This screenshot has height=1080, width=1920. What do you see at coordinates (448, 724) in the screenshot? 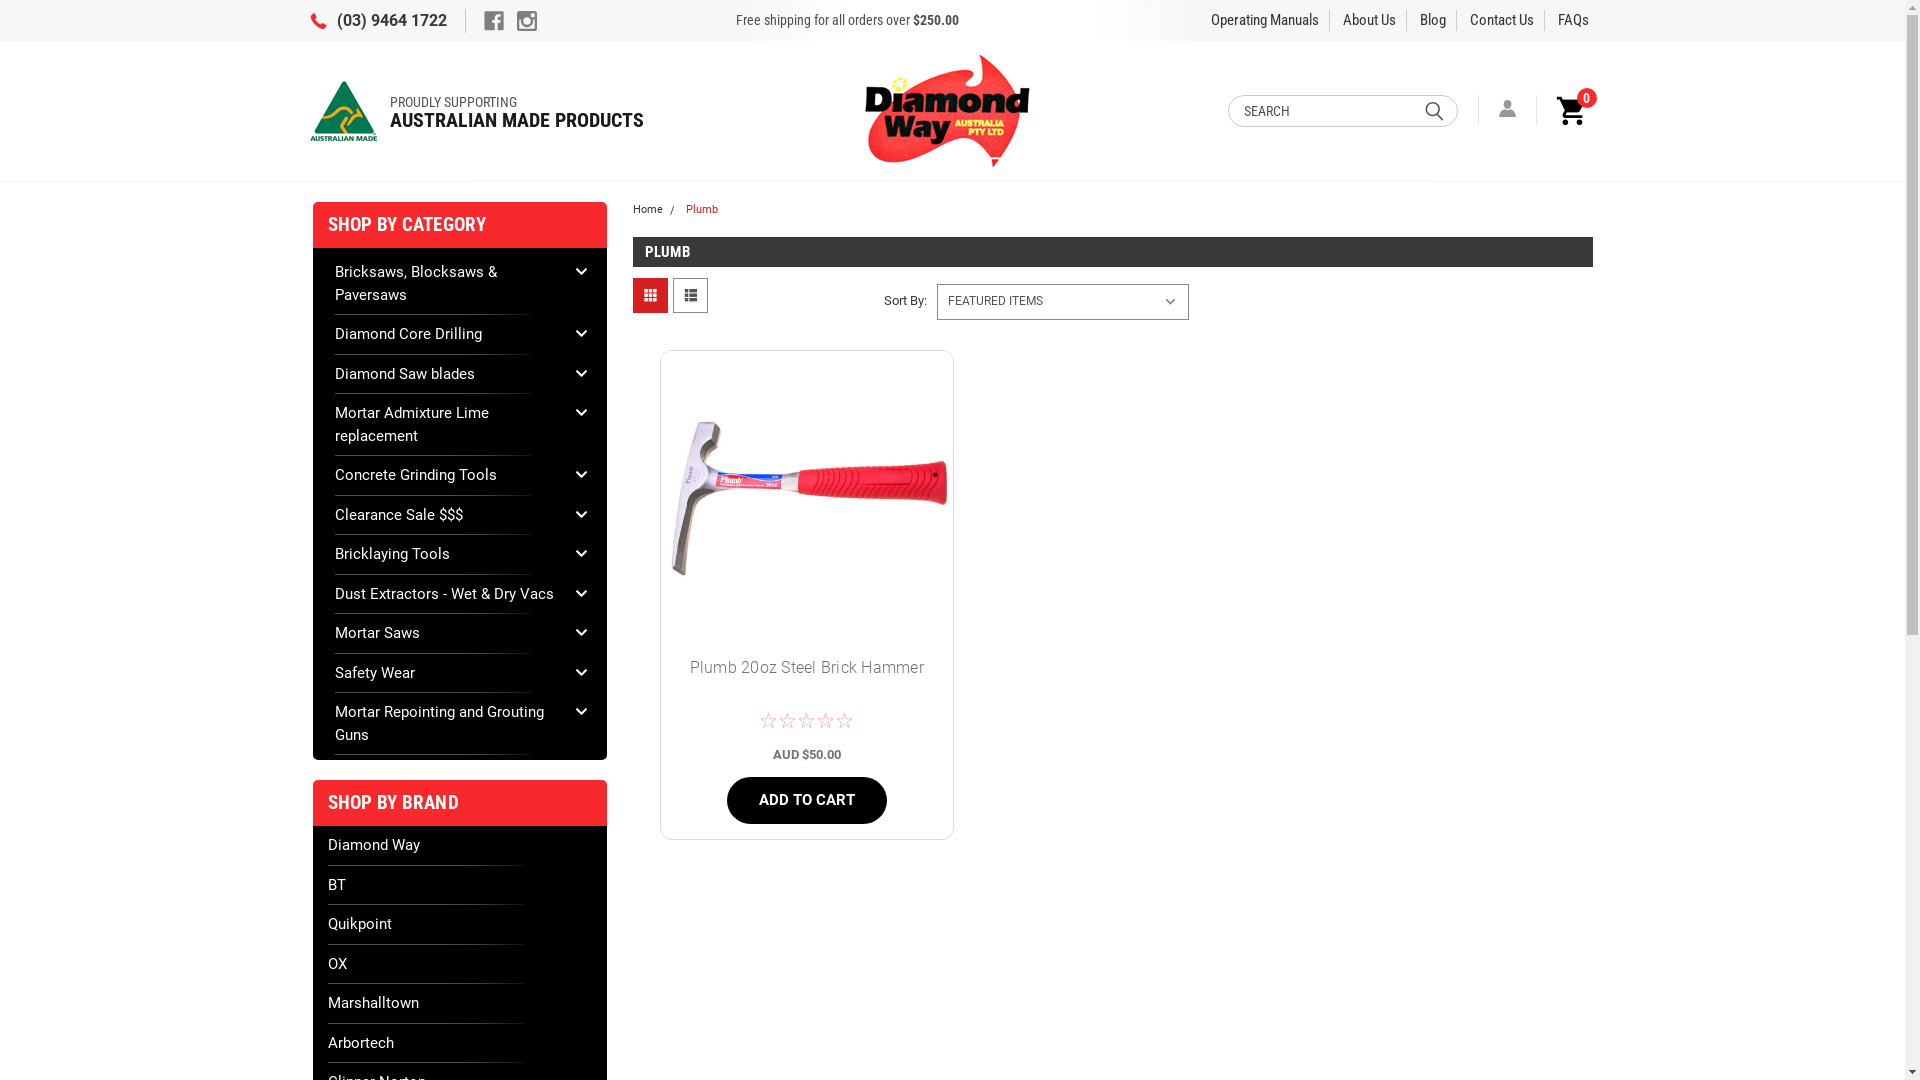
I see `Mortar Repointing and Grouting Guns` at bounding box center [448, 724].